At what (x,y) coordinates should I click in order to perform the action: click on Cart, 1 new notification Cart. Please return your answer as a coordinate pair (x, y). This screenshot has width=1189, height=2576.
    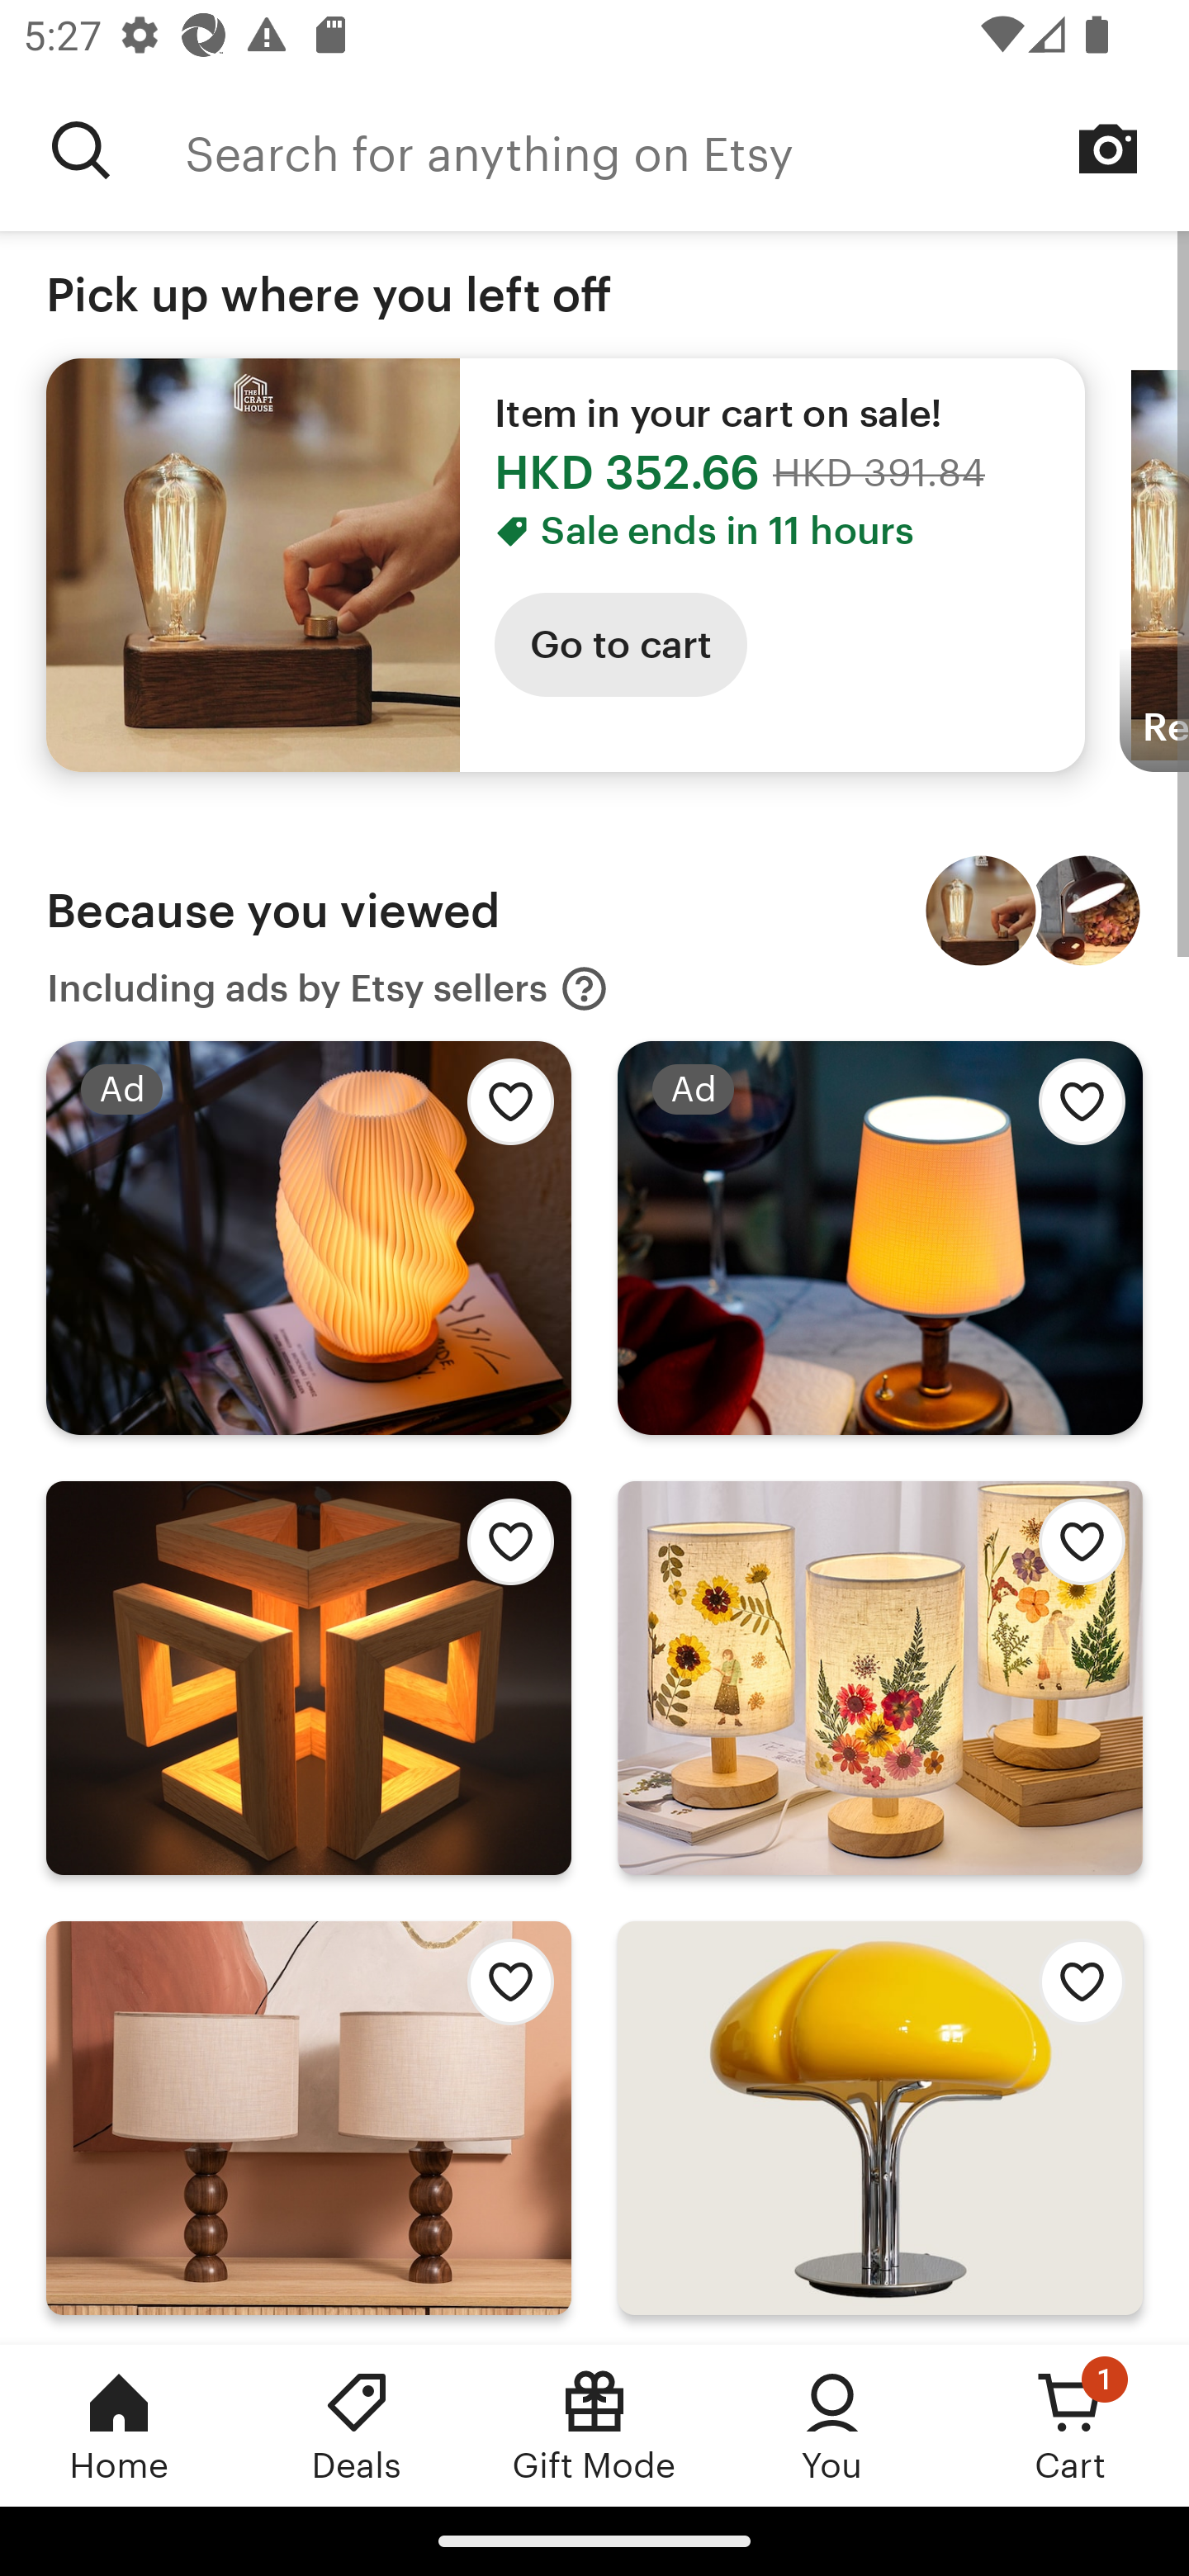
    Looking at the image, I should click on (1070, 2425).